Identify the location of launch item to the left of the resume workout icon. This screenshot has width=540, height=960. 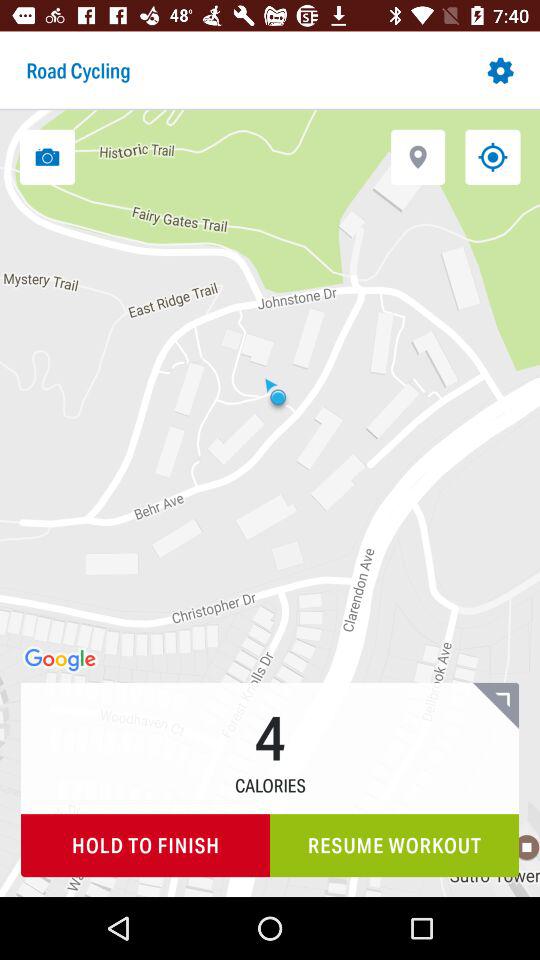
(146, 846).